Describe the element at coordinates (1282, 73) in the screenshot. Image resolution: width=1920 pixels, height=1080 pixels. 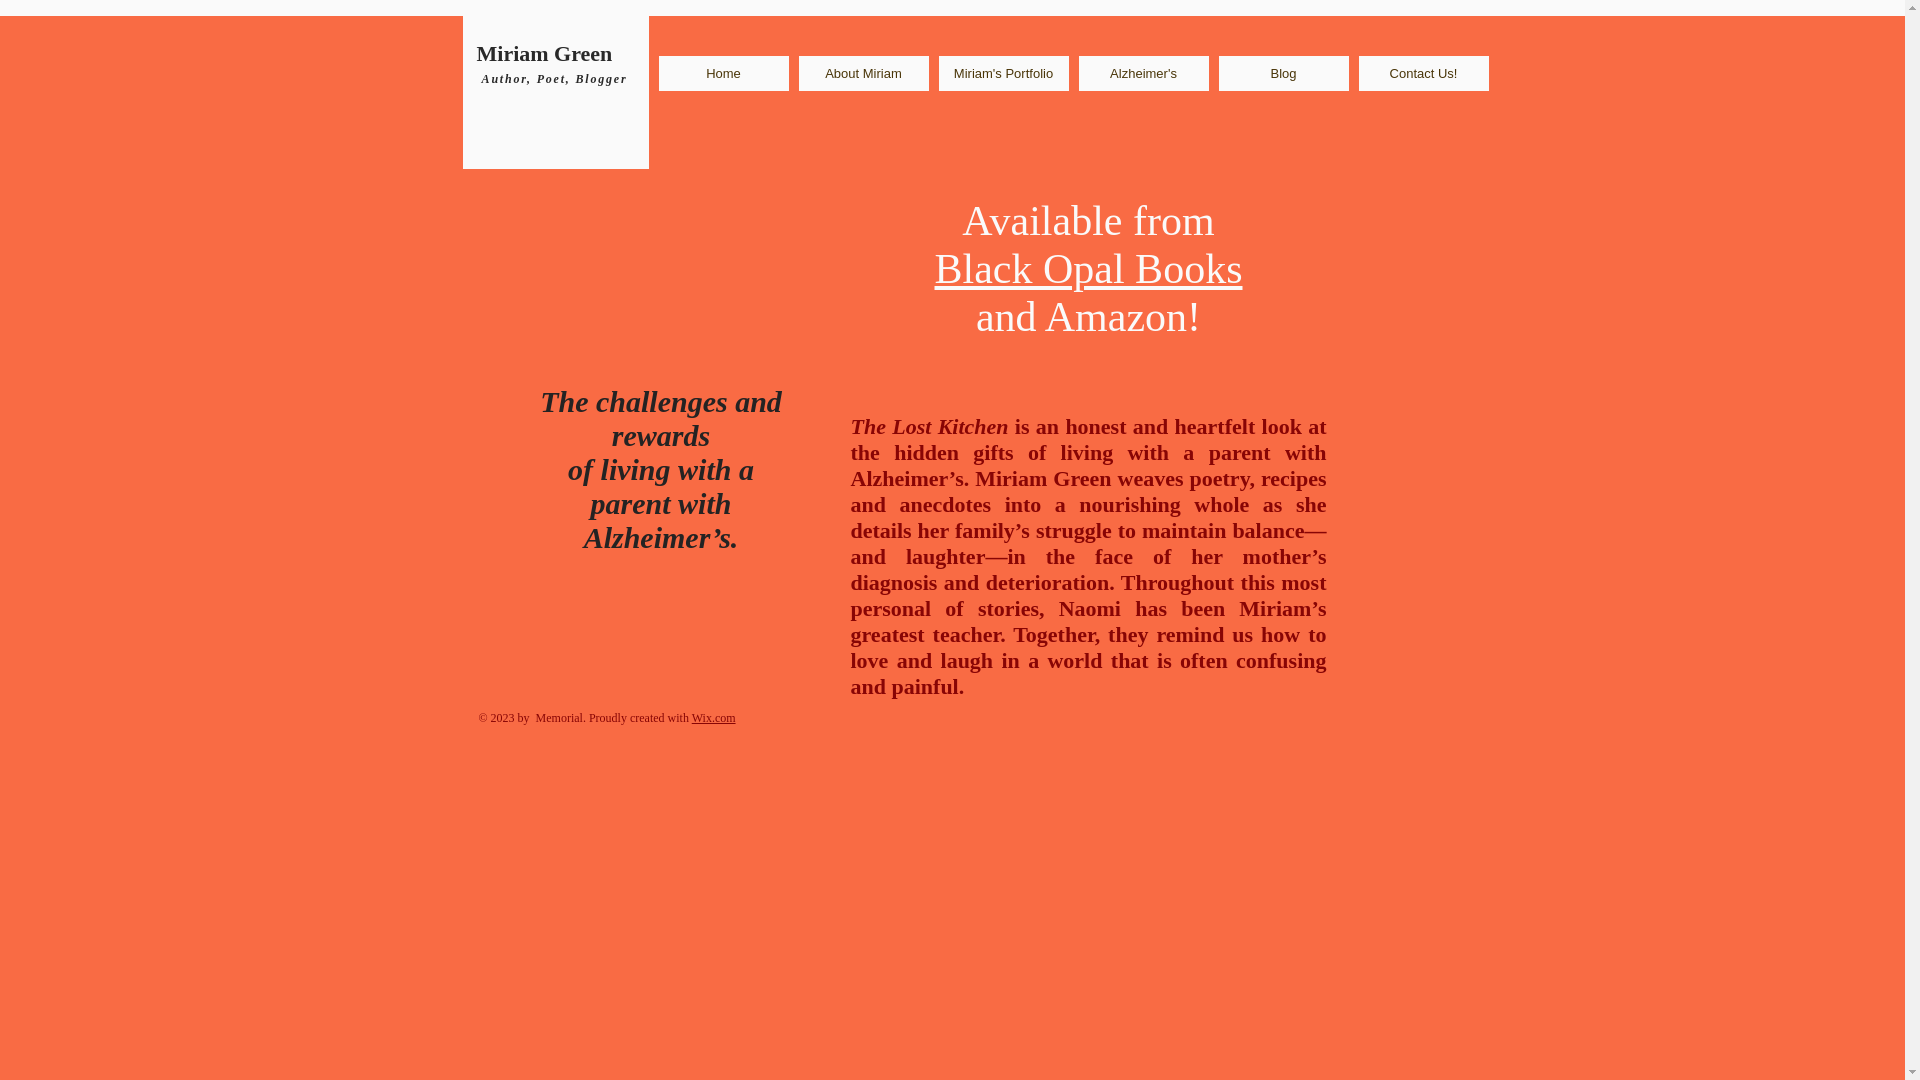
I see `Blog` at that location.